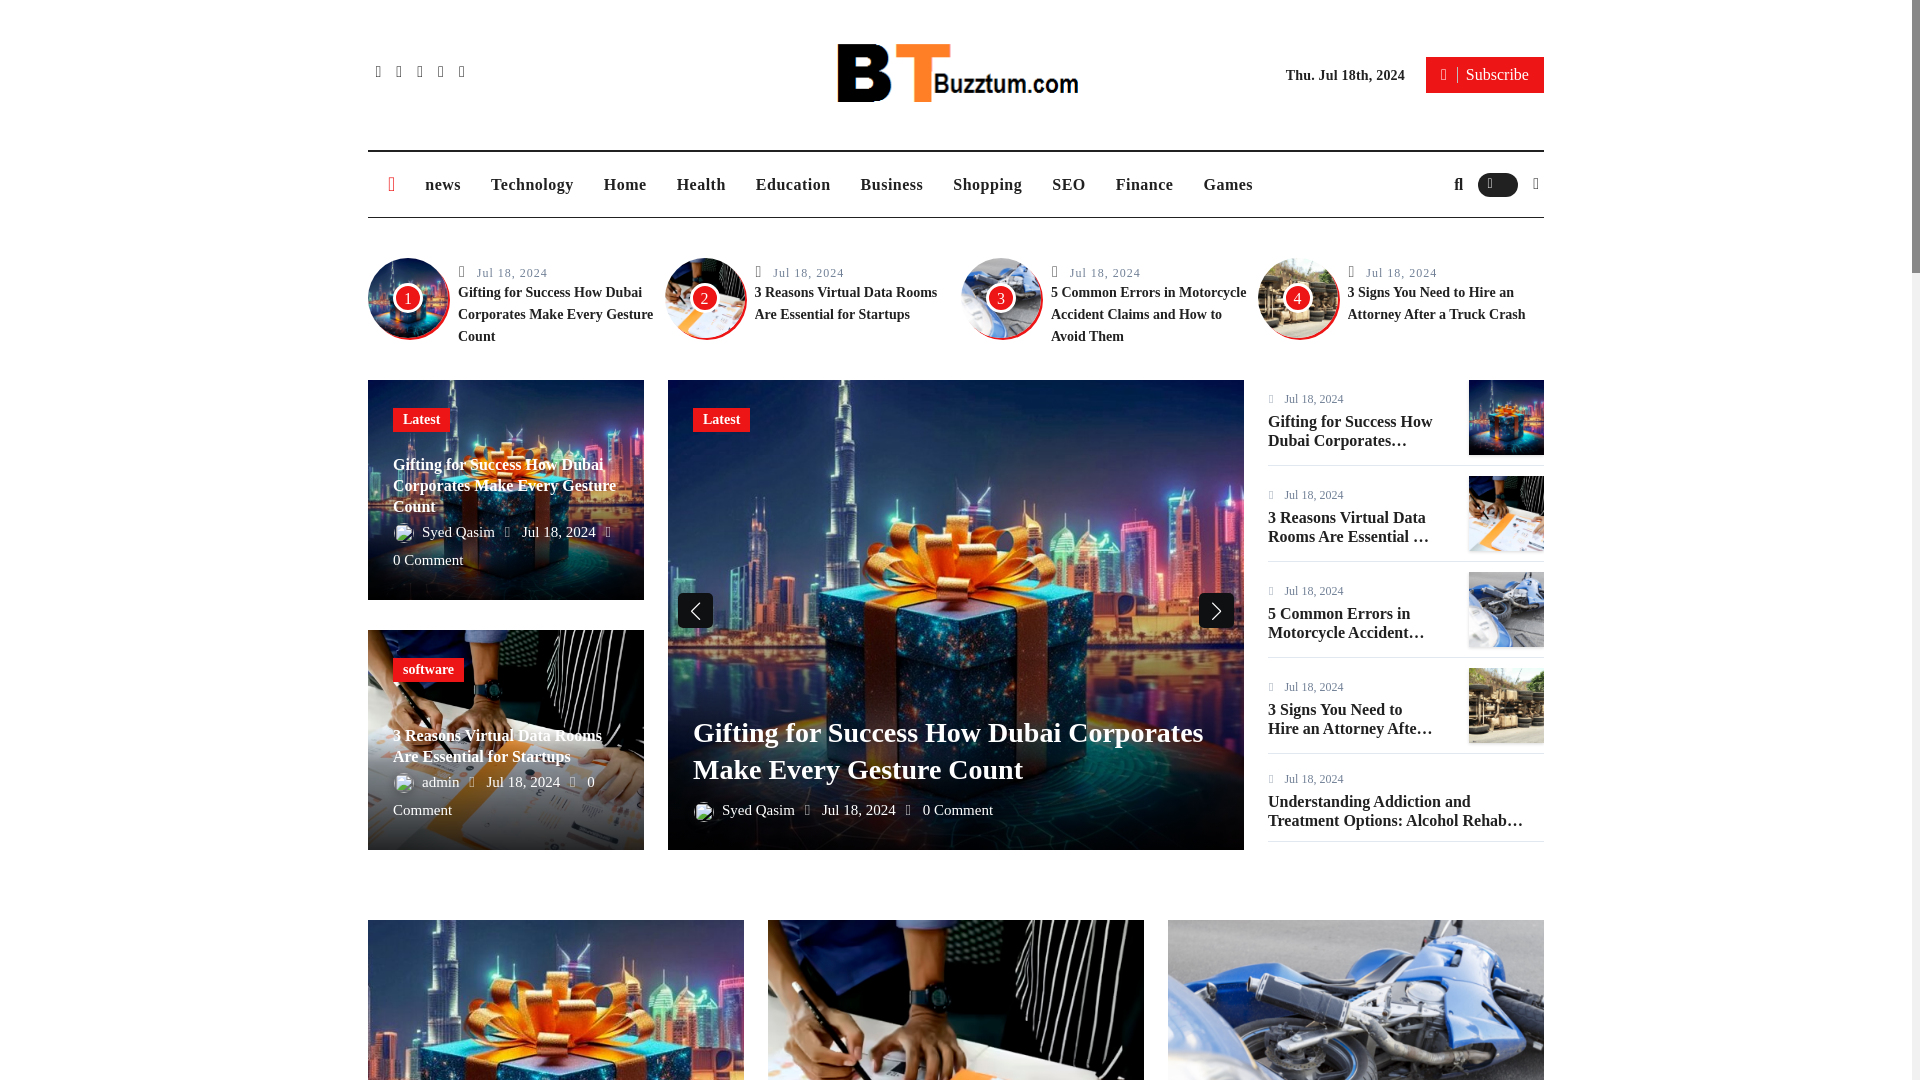 This screenshot has width=1920, height=1080. I want to click on Jul 18, 2024, so click(1104, 272).